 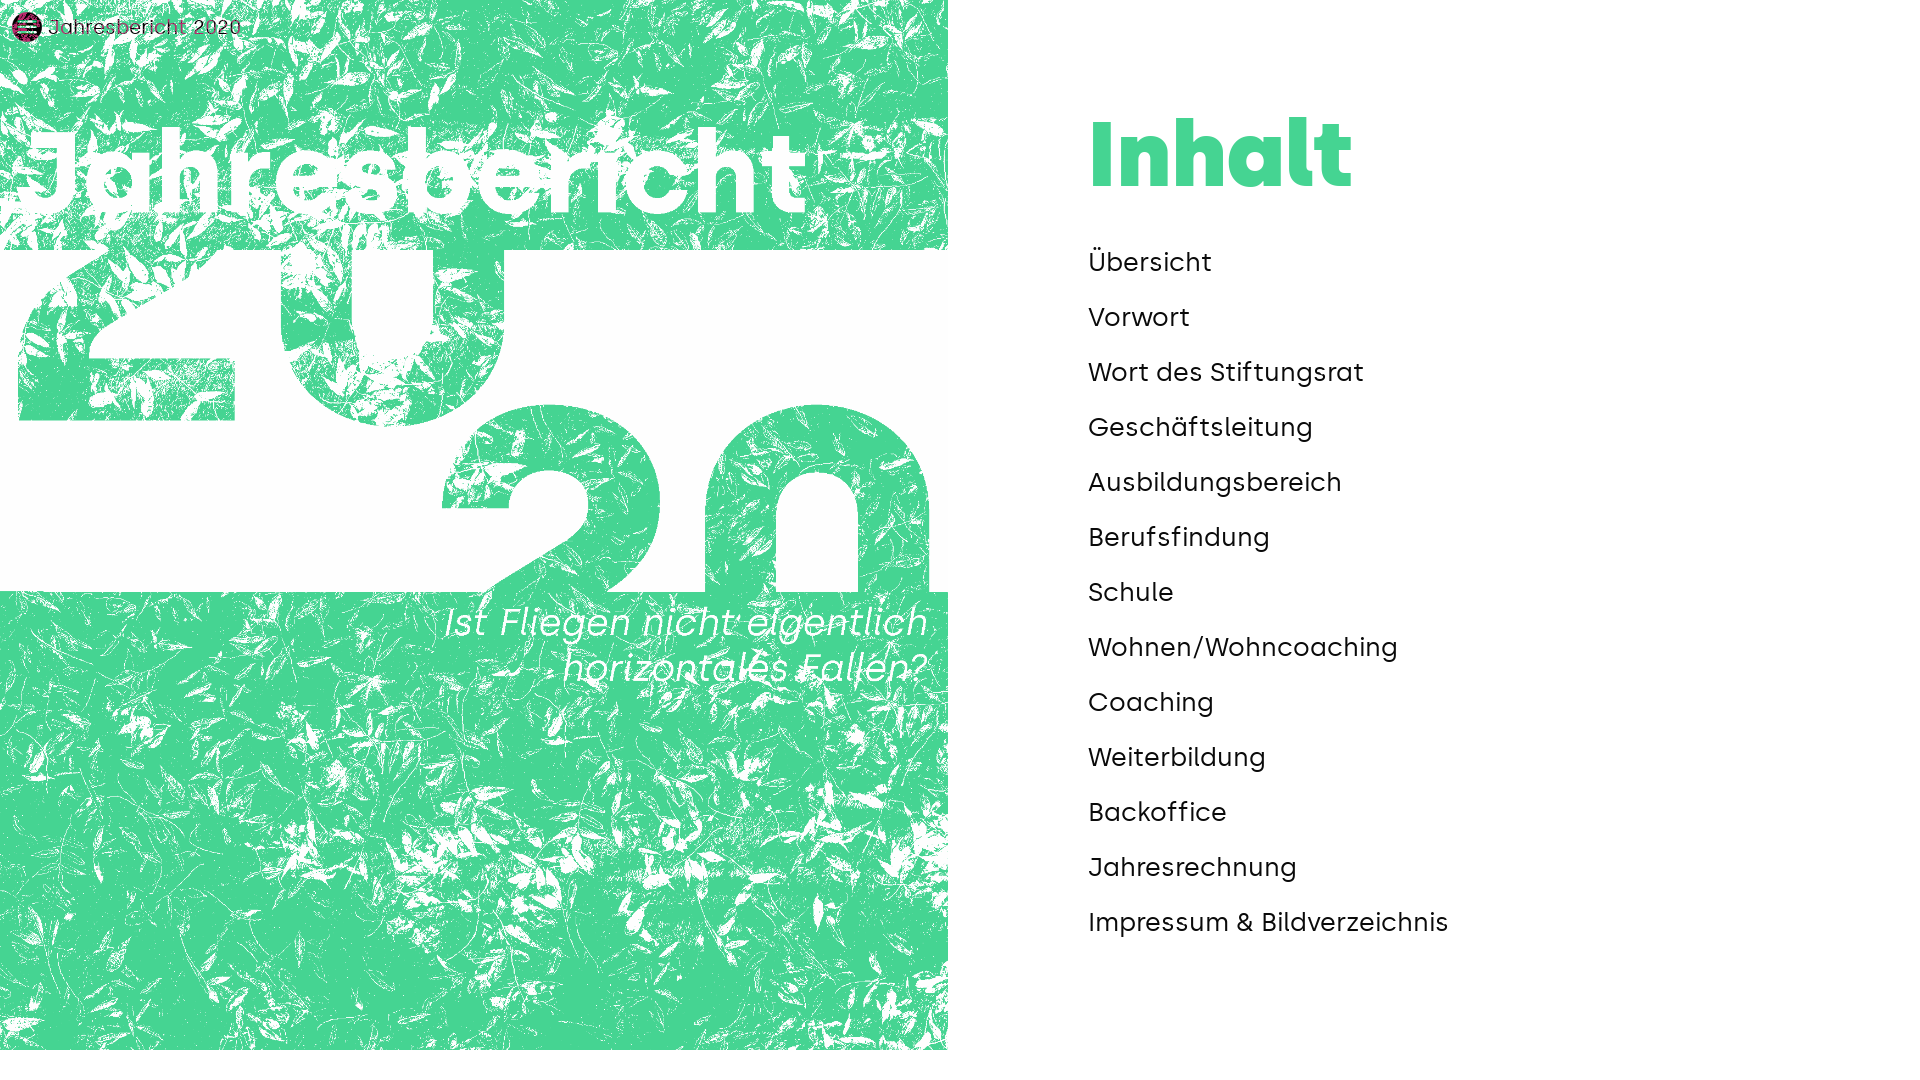 I want to click on Berufsfindung, so click(x=1428, y=538).